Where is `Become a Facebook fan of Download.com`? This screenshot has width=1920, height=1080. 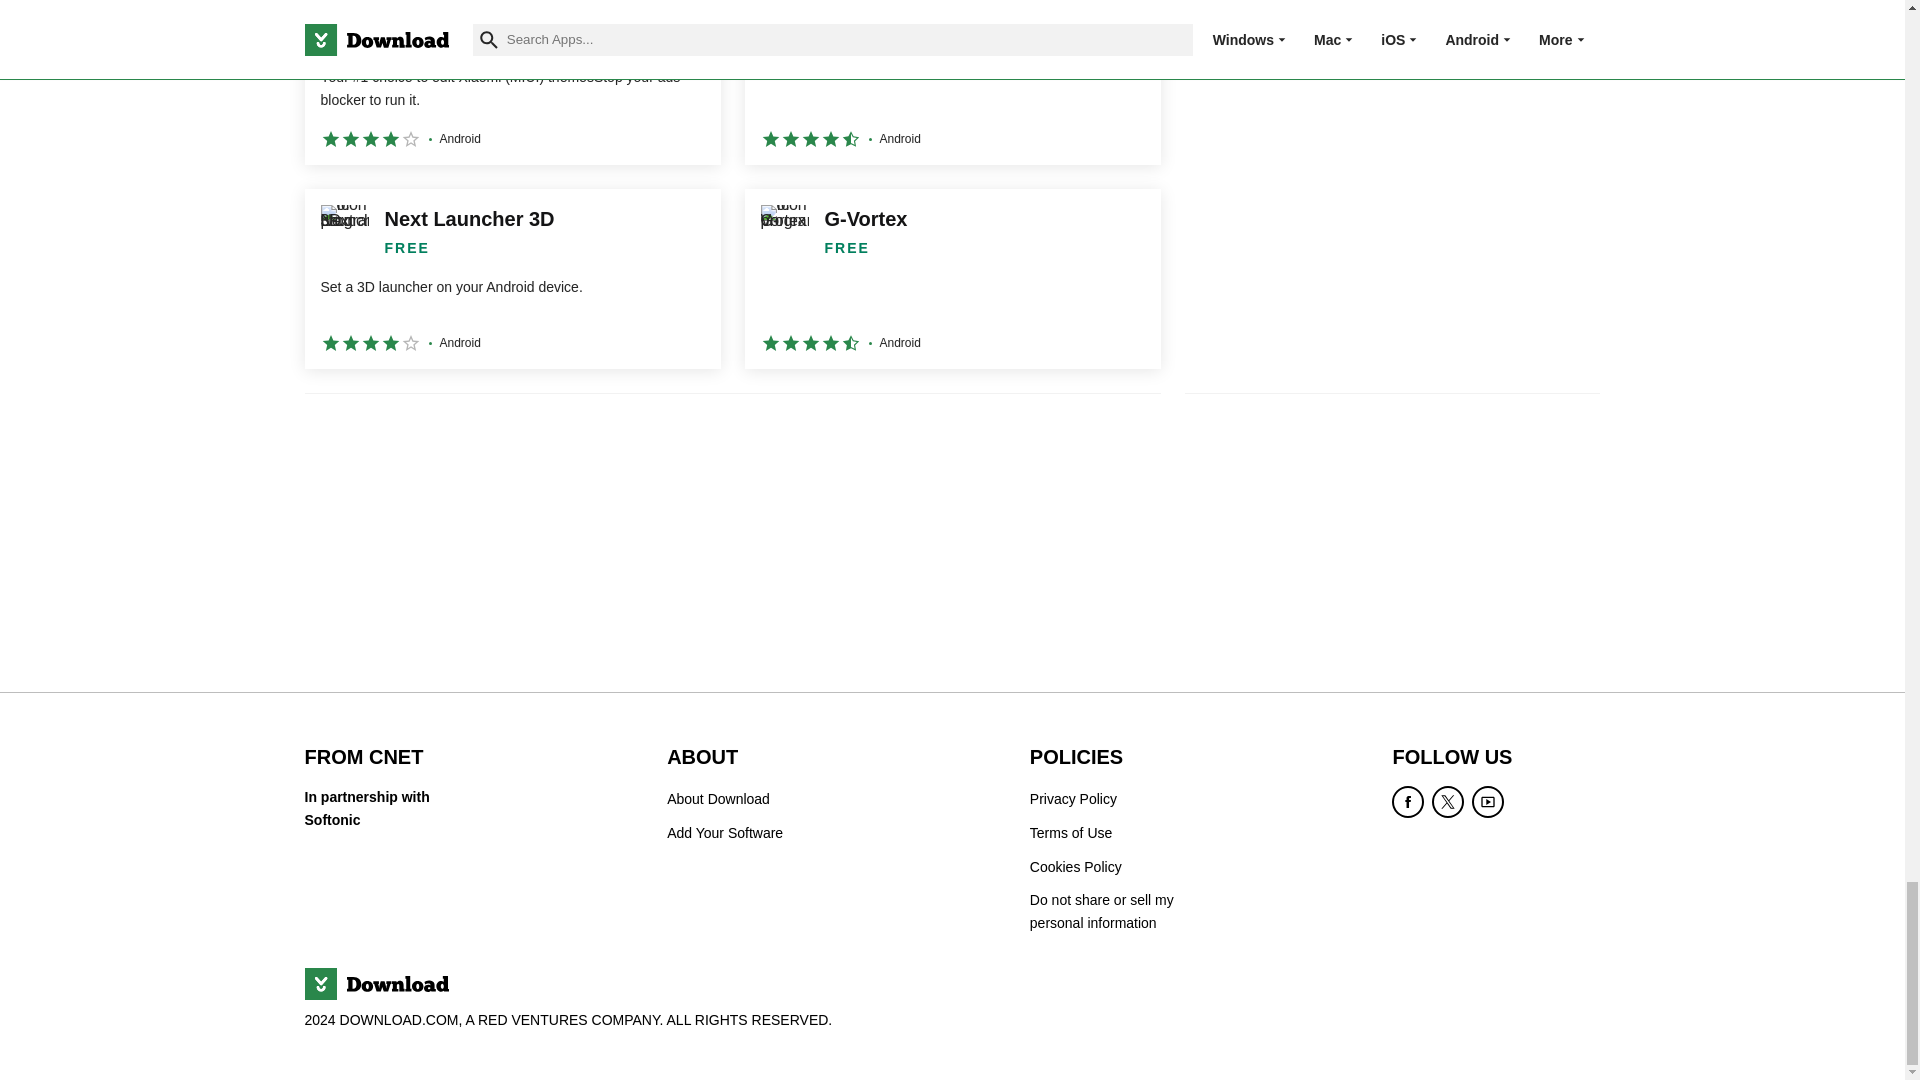 Become a Facebook fan of Download.com is located at coordinates (1408, 802).